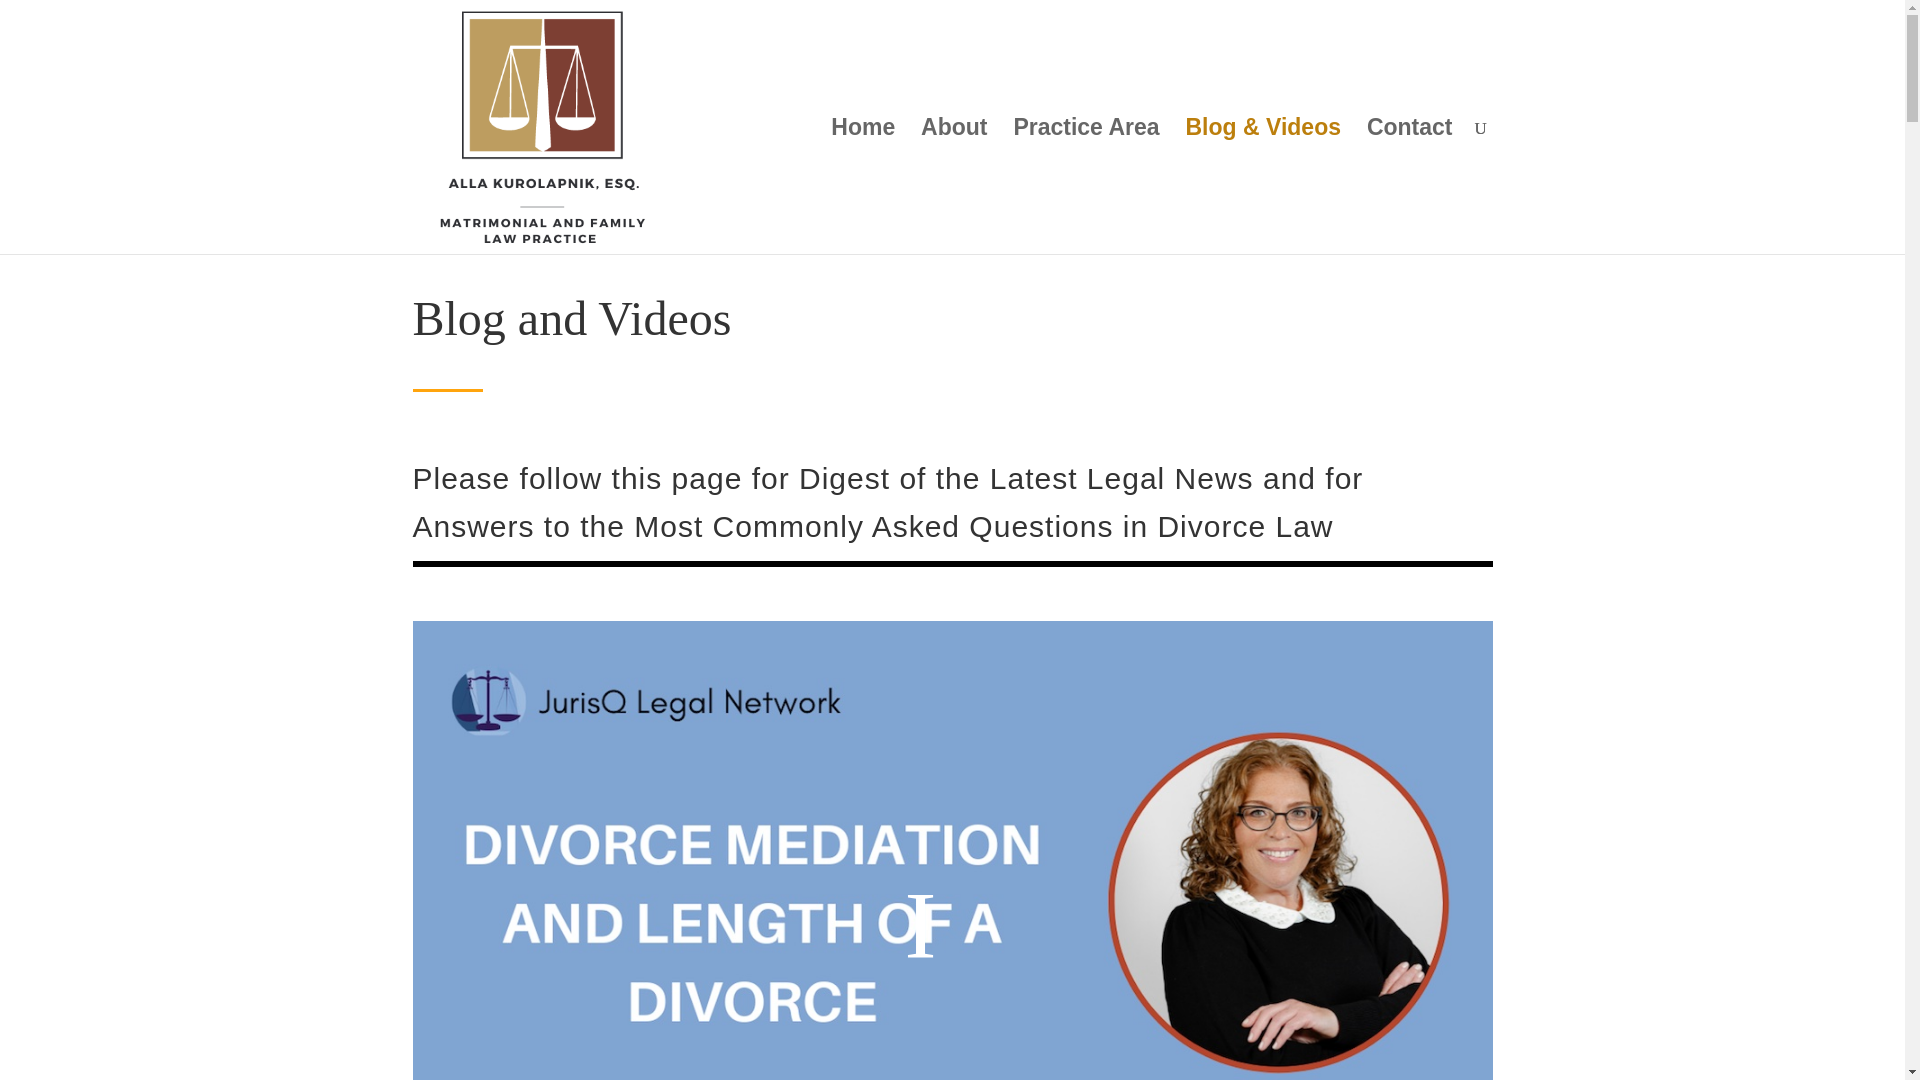 This screenshot has height=1080, width=1920. I want to click on Contact, so click(1410, 186).